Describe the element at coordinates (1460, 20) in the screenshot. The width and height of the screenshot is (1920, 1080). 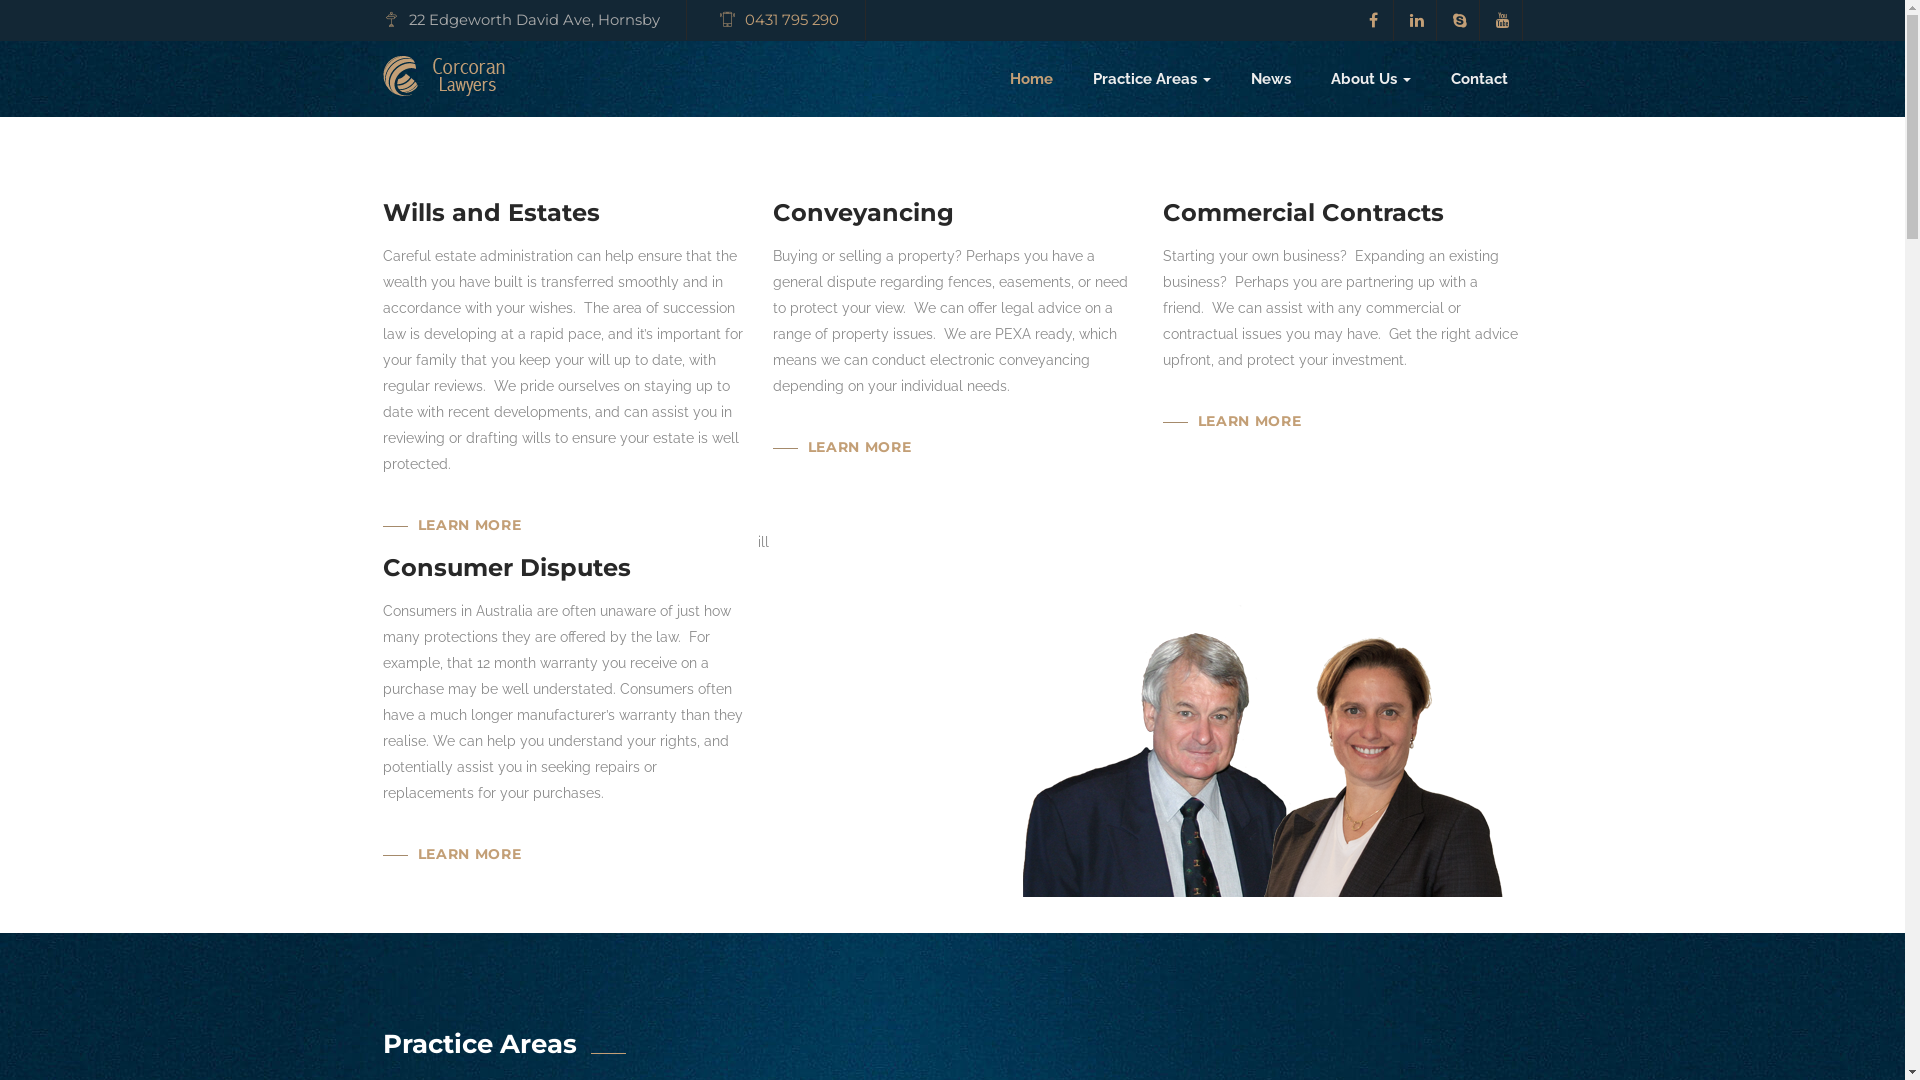
I see `Skype` at that location.